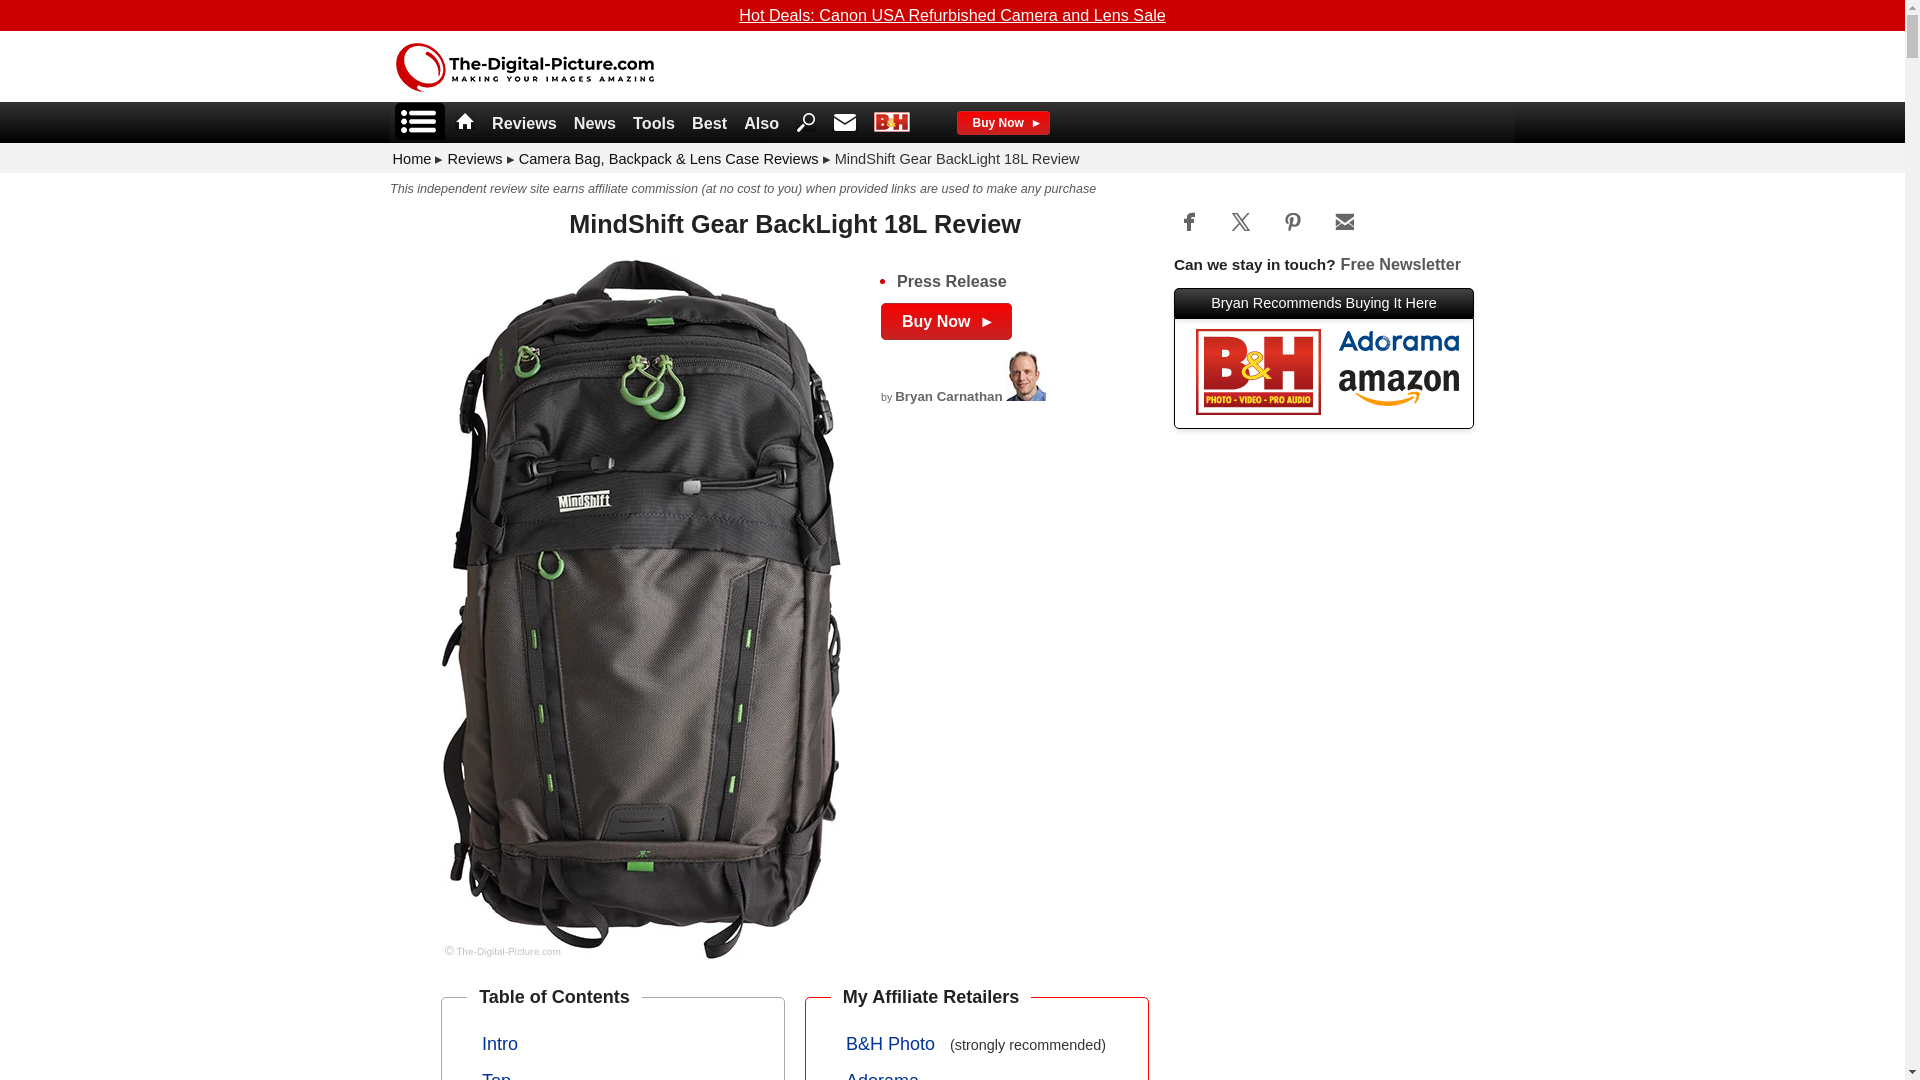  I want to click on Search this Site, so click(806, 120).